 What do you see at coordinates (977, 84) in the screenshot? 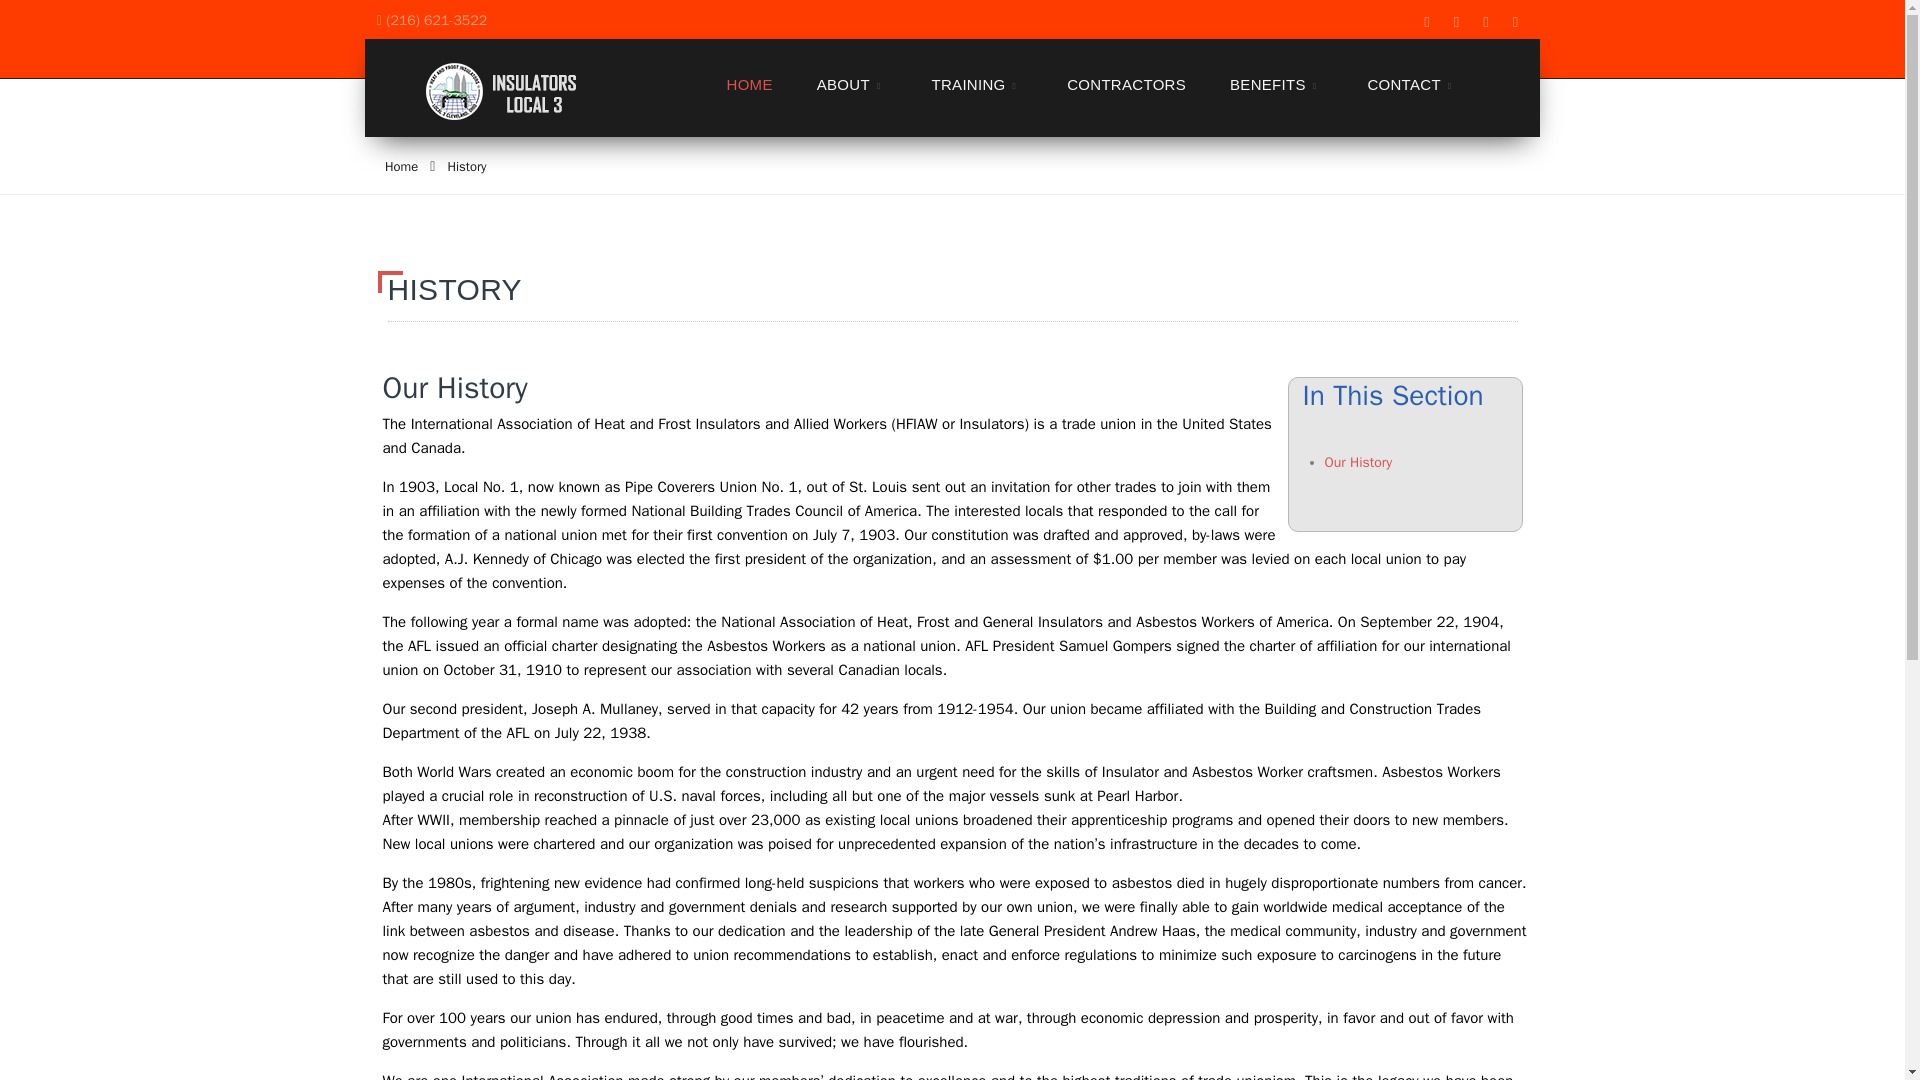
I see `TRAINING` at bounding box center [977, 84].